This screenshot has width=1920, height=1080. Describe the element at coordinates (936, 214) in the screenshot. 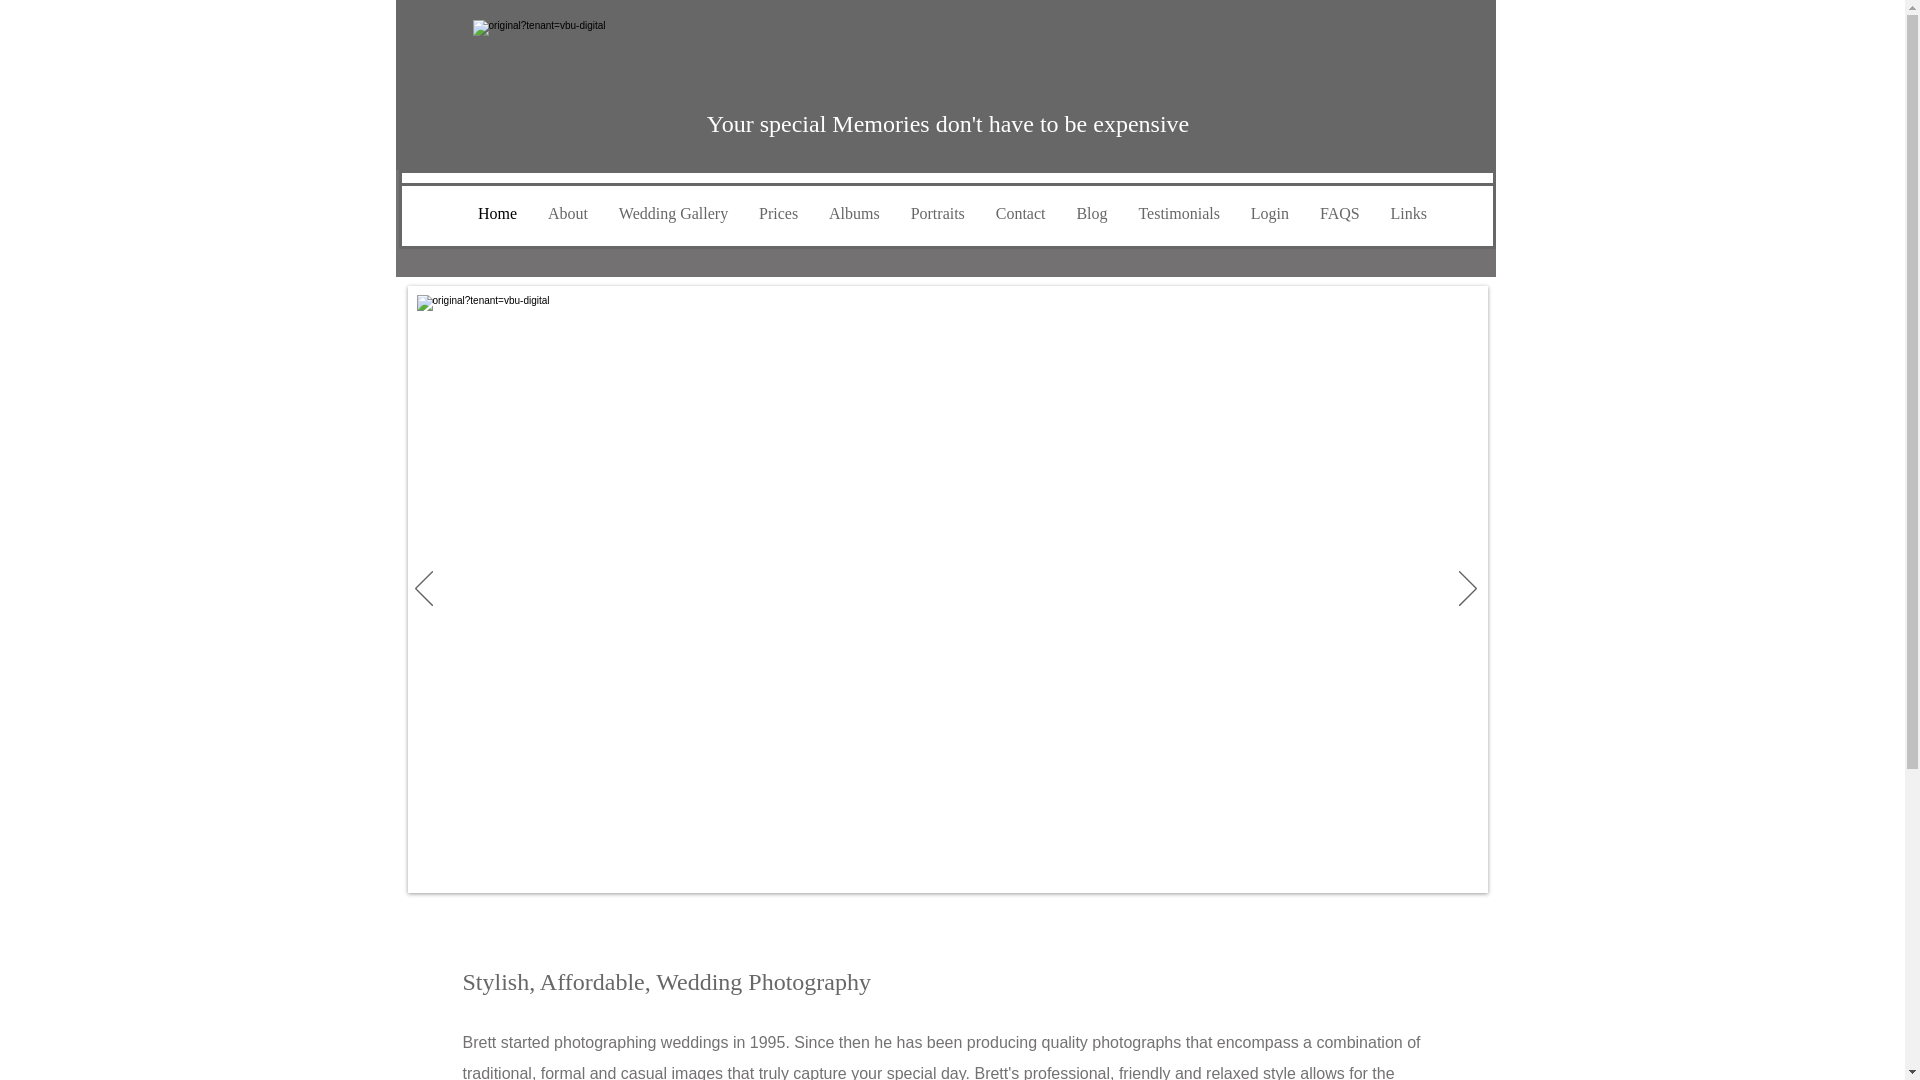

I see `Portraits` at that location.